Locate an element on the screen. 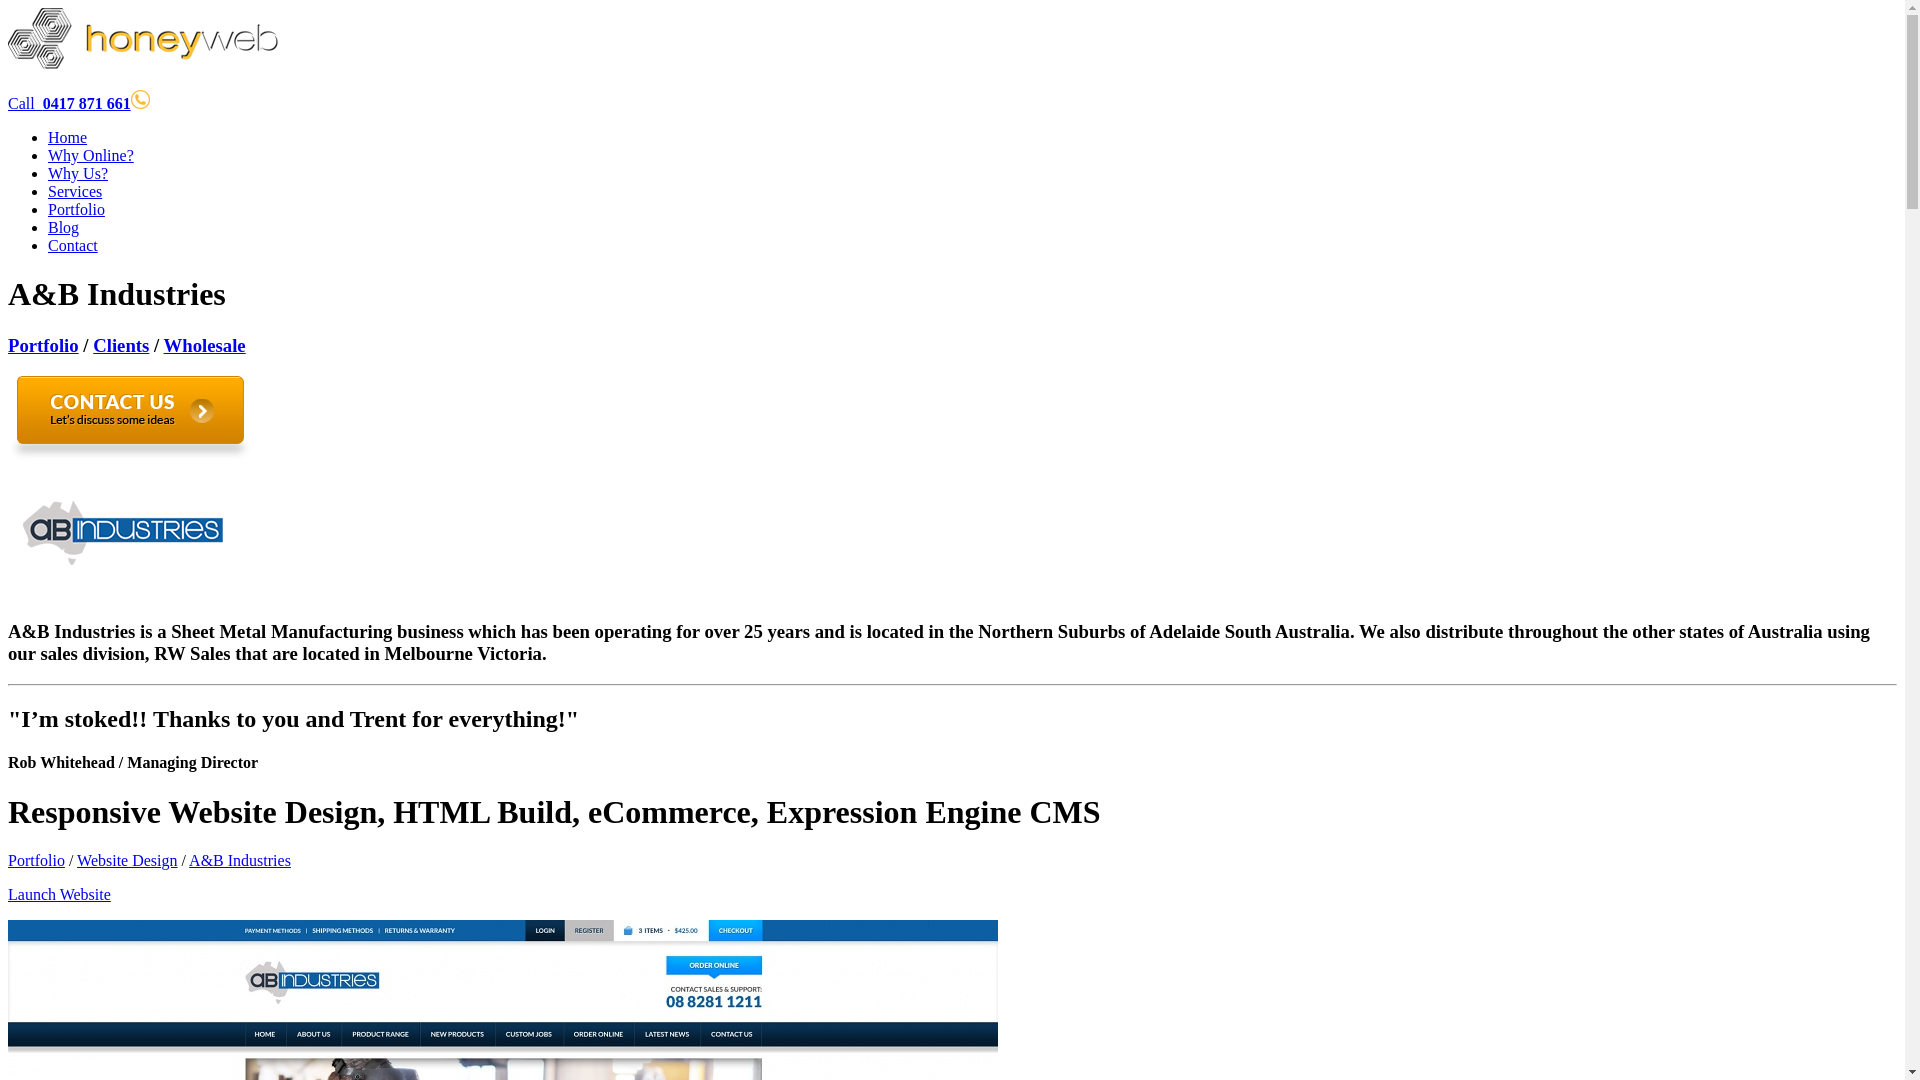 The width and height of the screenshot is (1920, 1080). Portfolio is located at coordinates (76, 210).